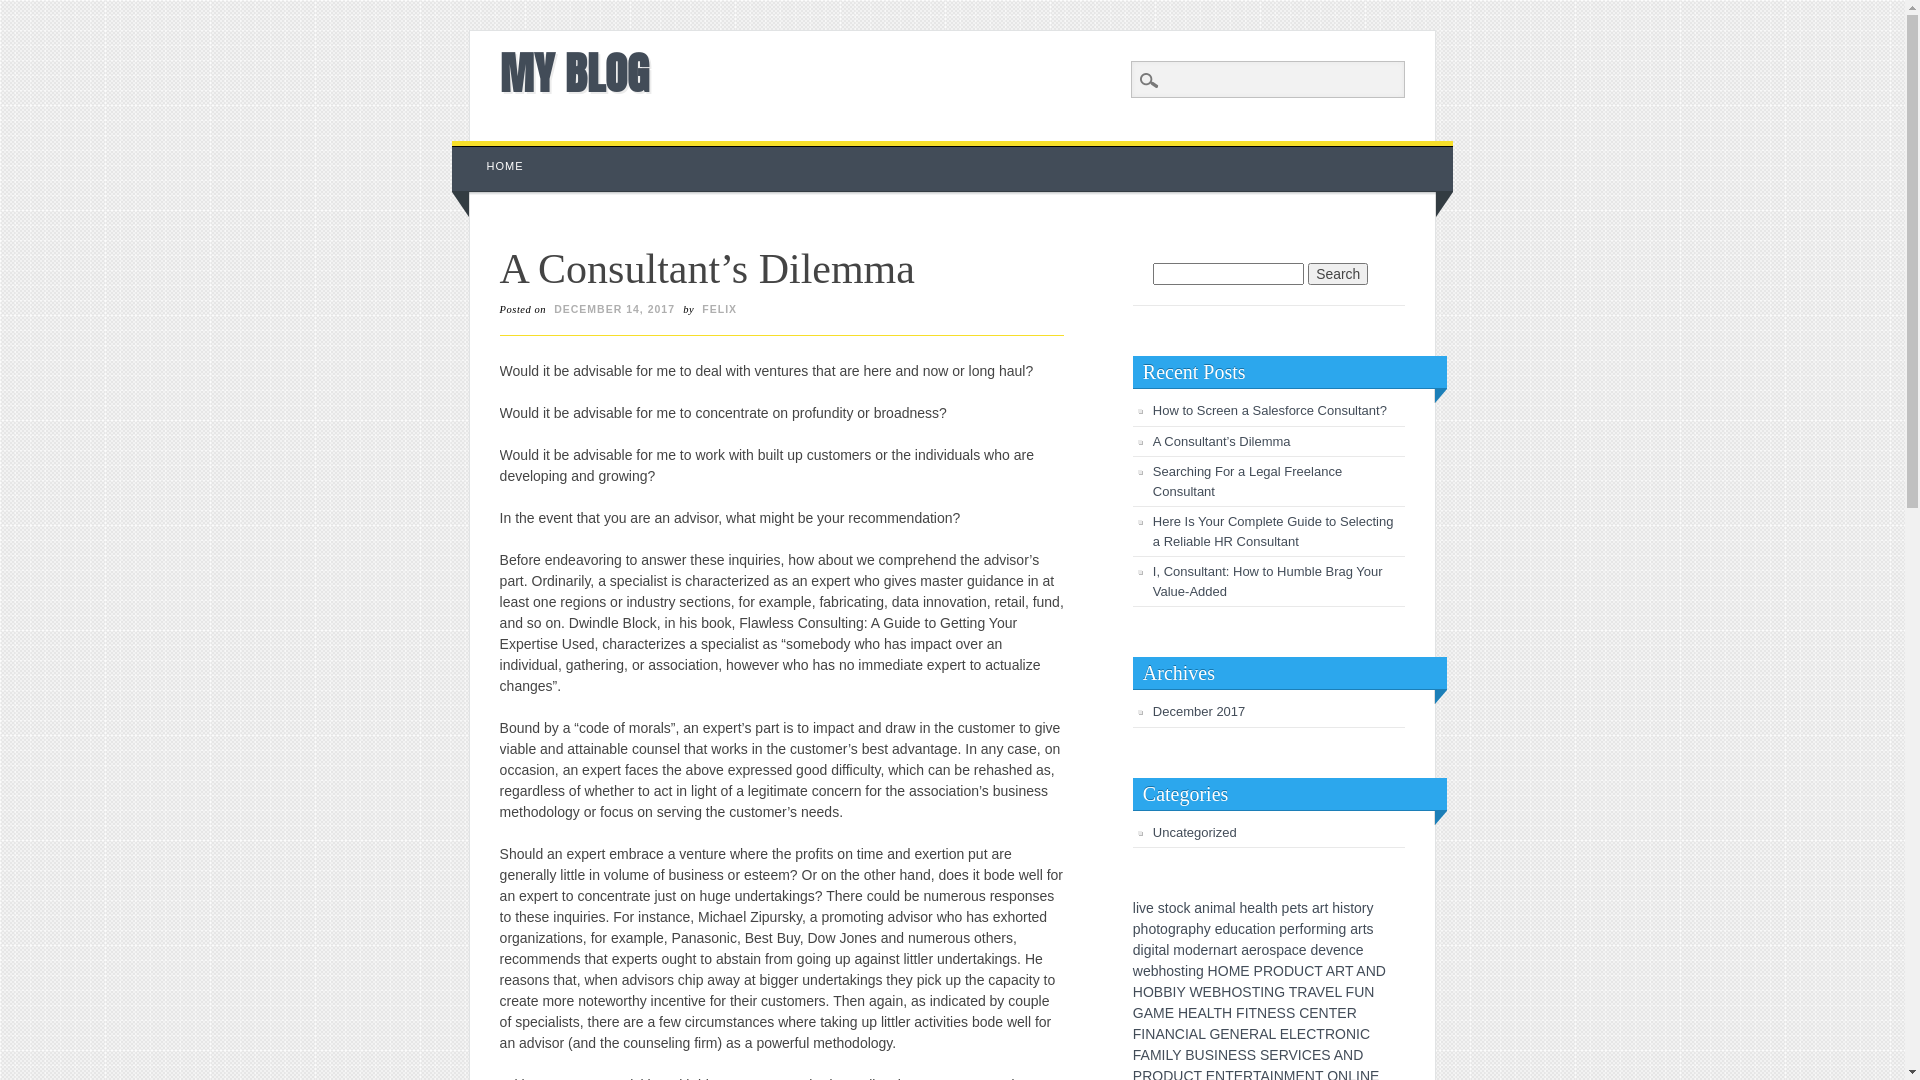  I want to click on e, so click(1219, 929).